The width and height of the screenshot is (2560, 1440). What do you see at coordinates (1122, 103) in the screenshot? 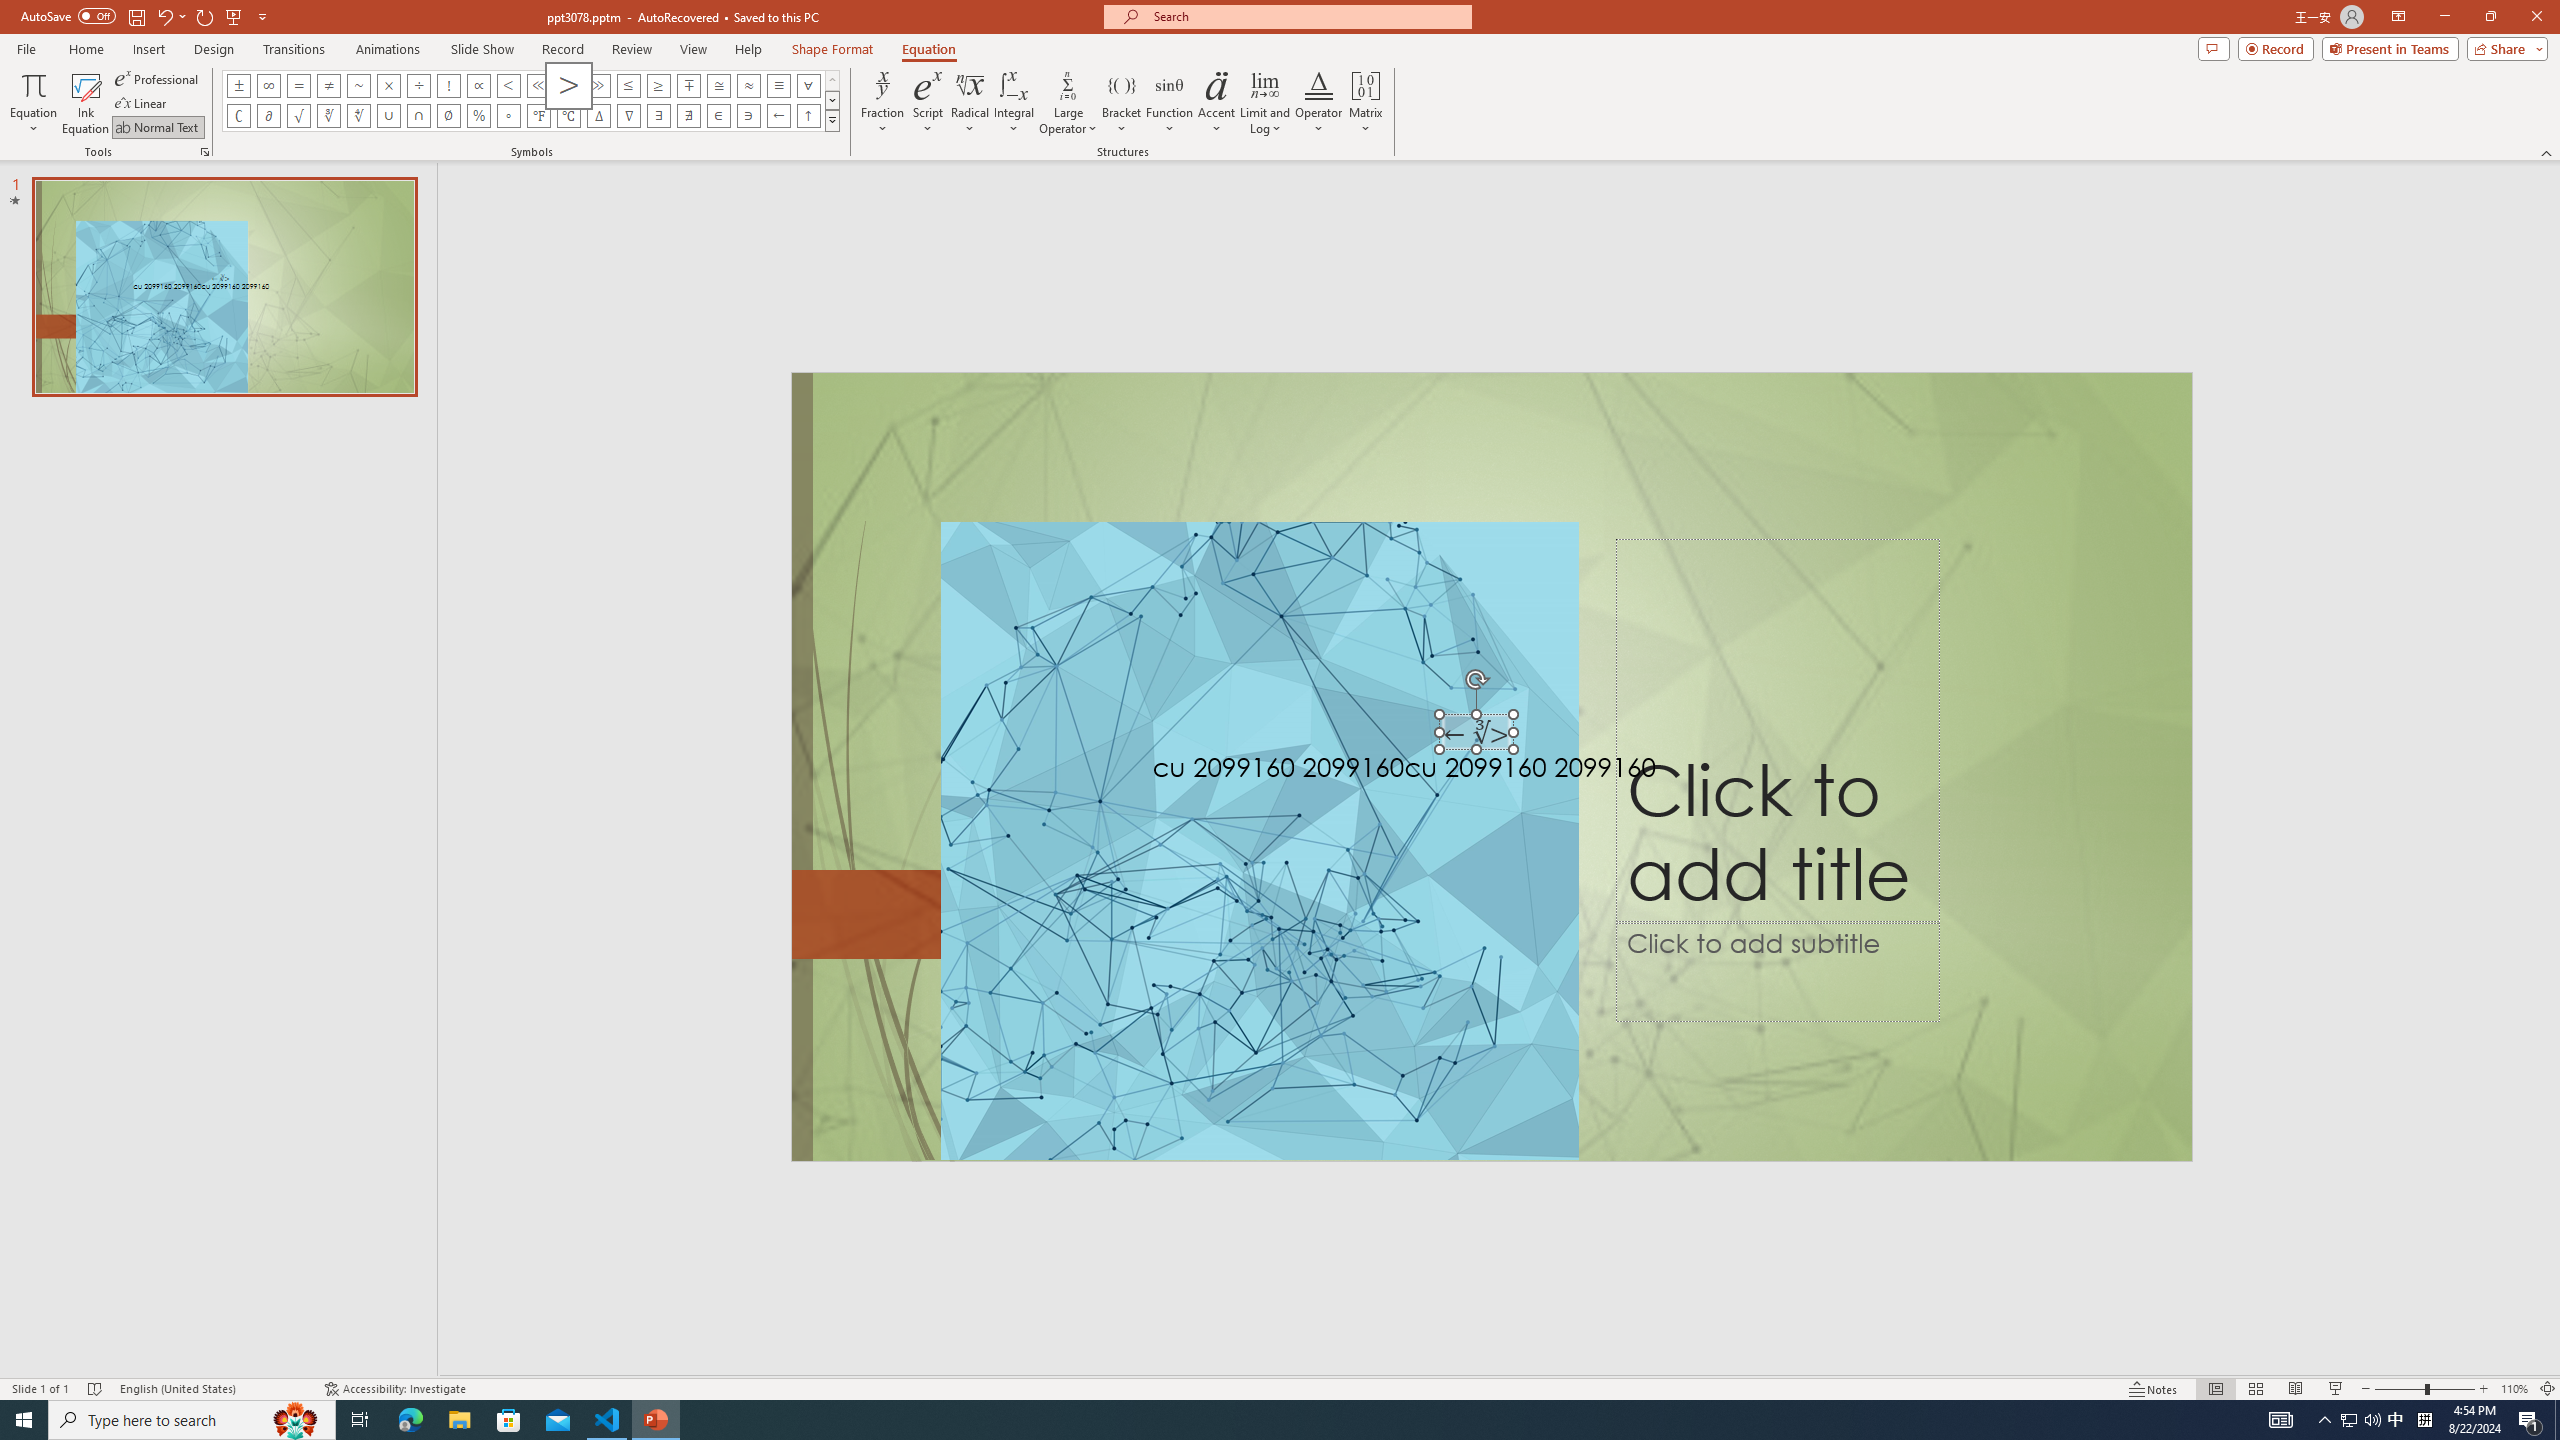
I see `Bracket` at bounding box center [1122, 103].